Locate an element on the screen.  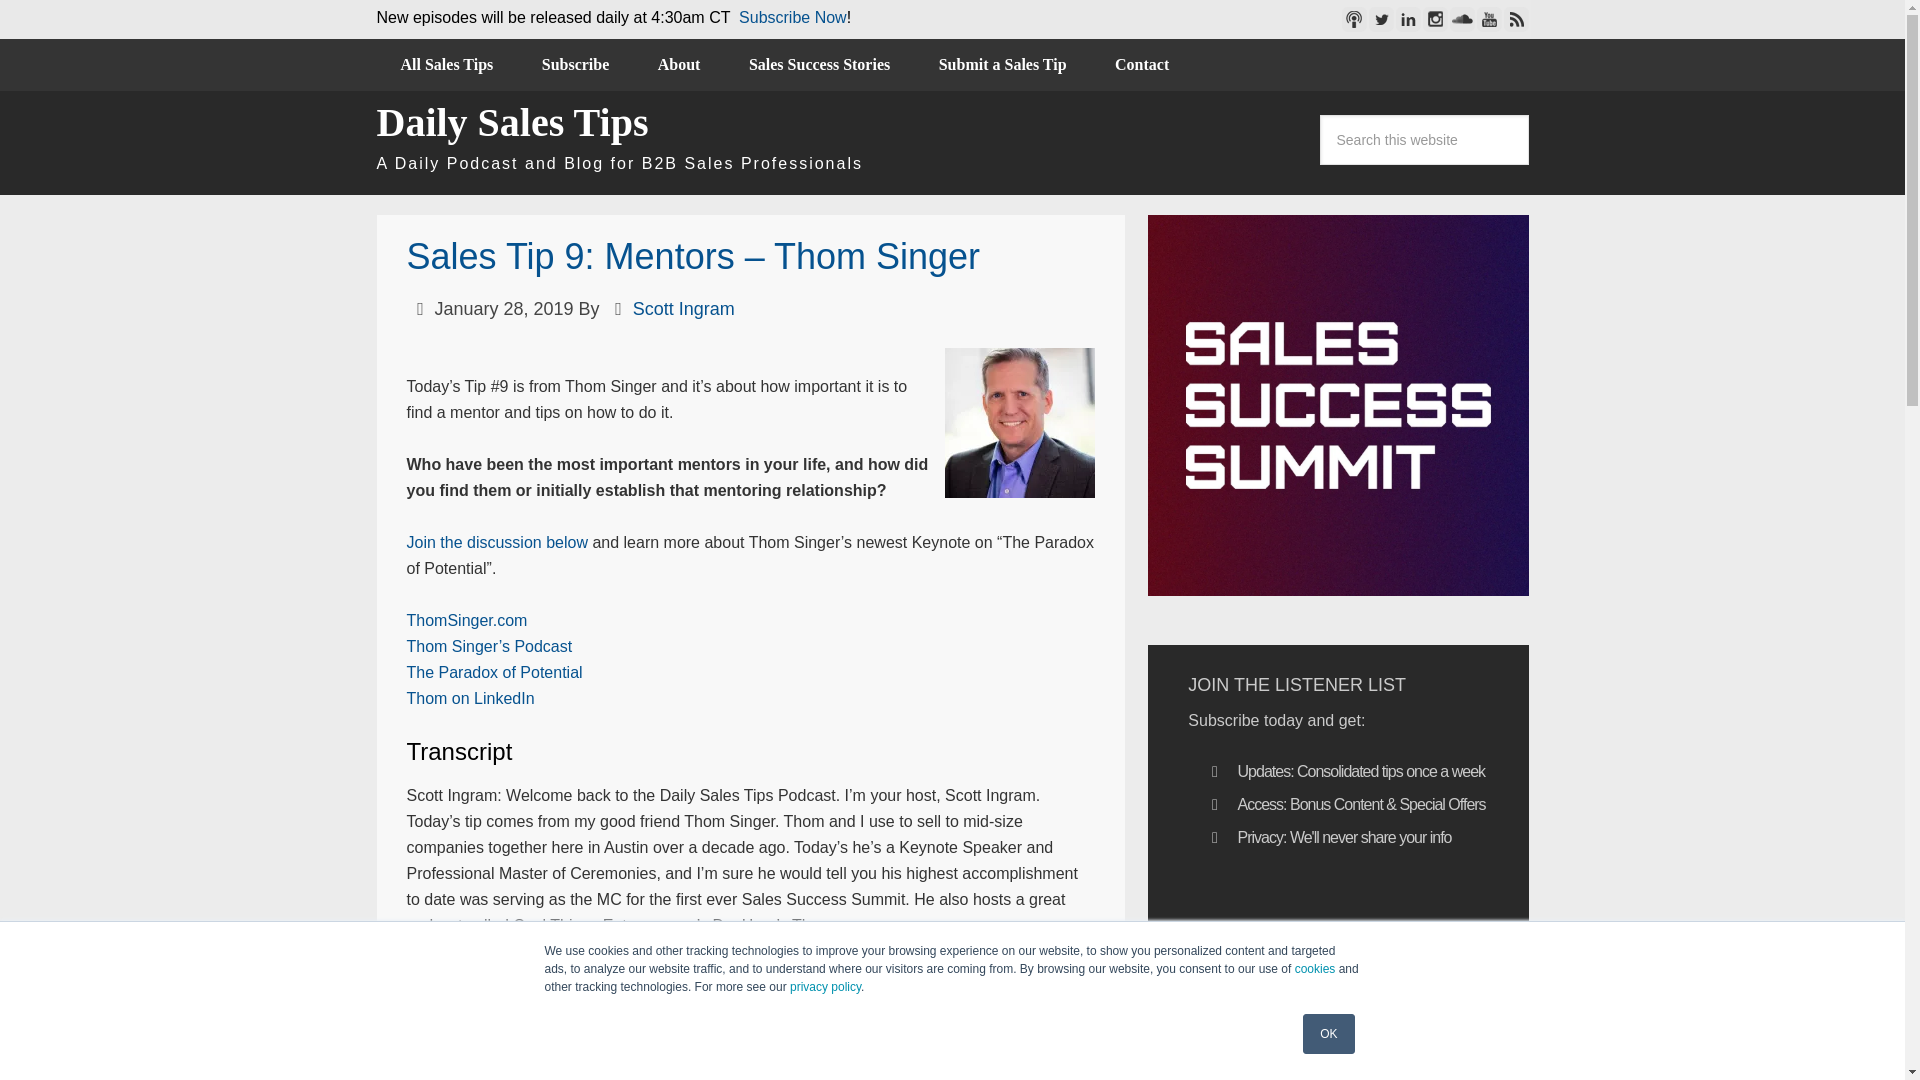
The Paradox of Potential is located at coordinates (493, 672).